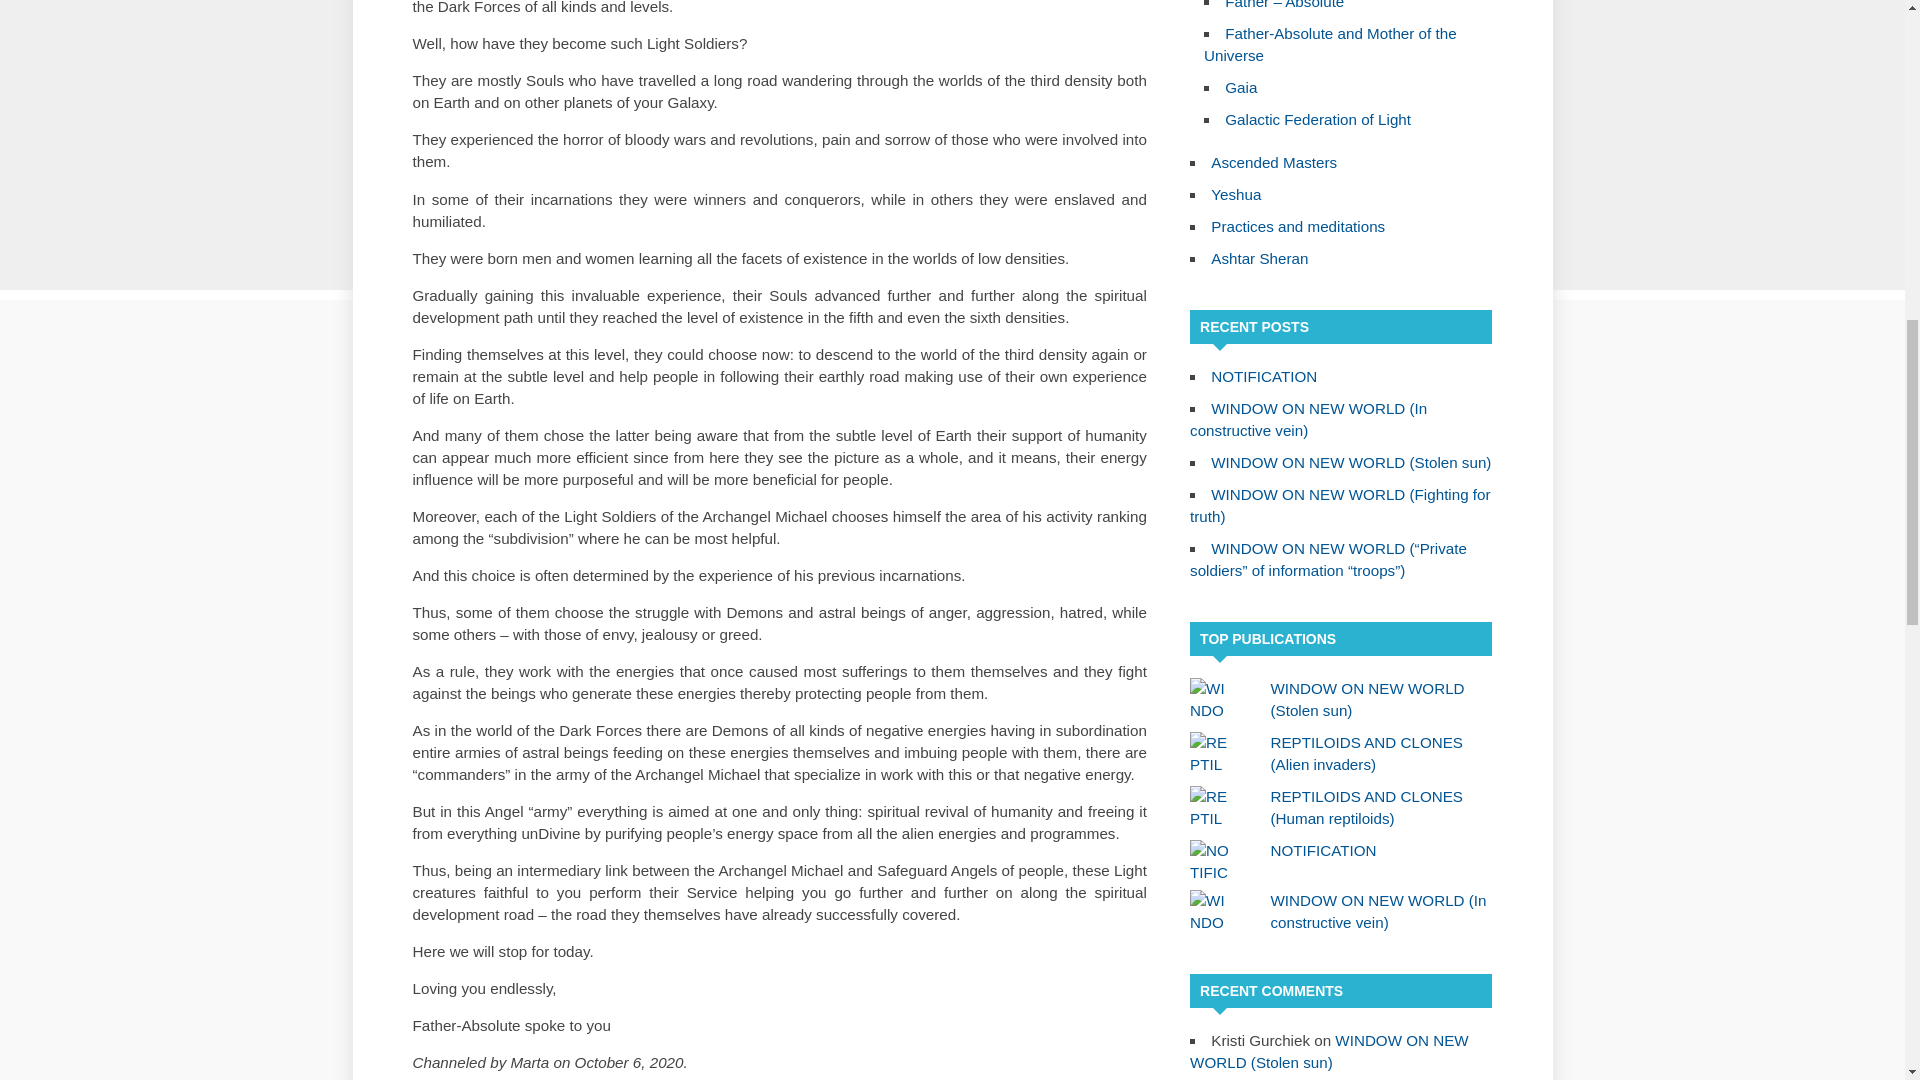 The image size is (1920, 1080). What do you see at coordinates (1318, 120) in the screenshot?
I see `Galactic Federation of Light` at bounding box center [1318, 120].